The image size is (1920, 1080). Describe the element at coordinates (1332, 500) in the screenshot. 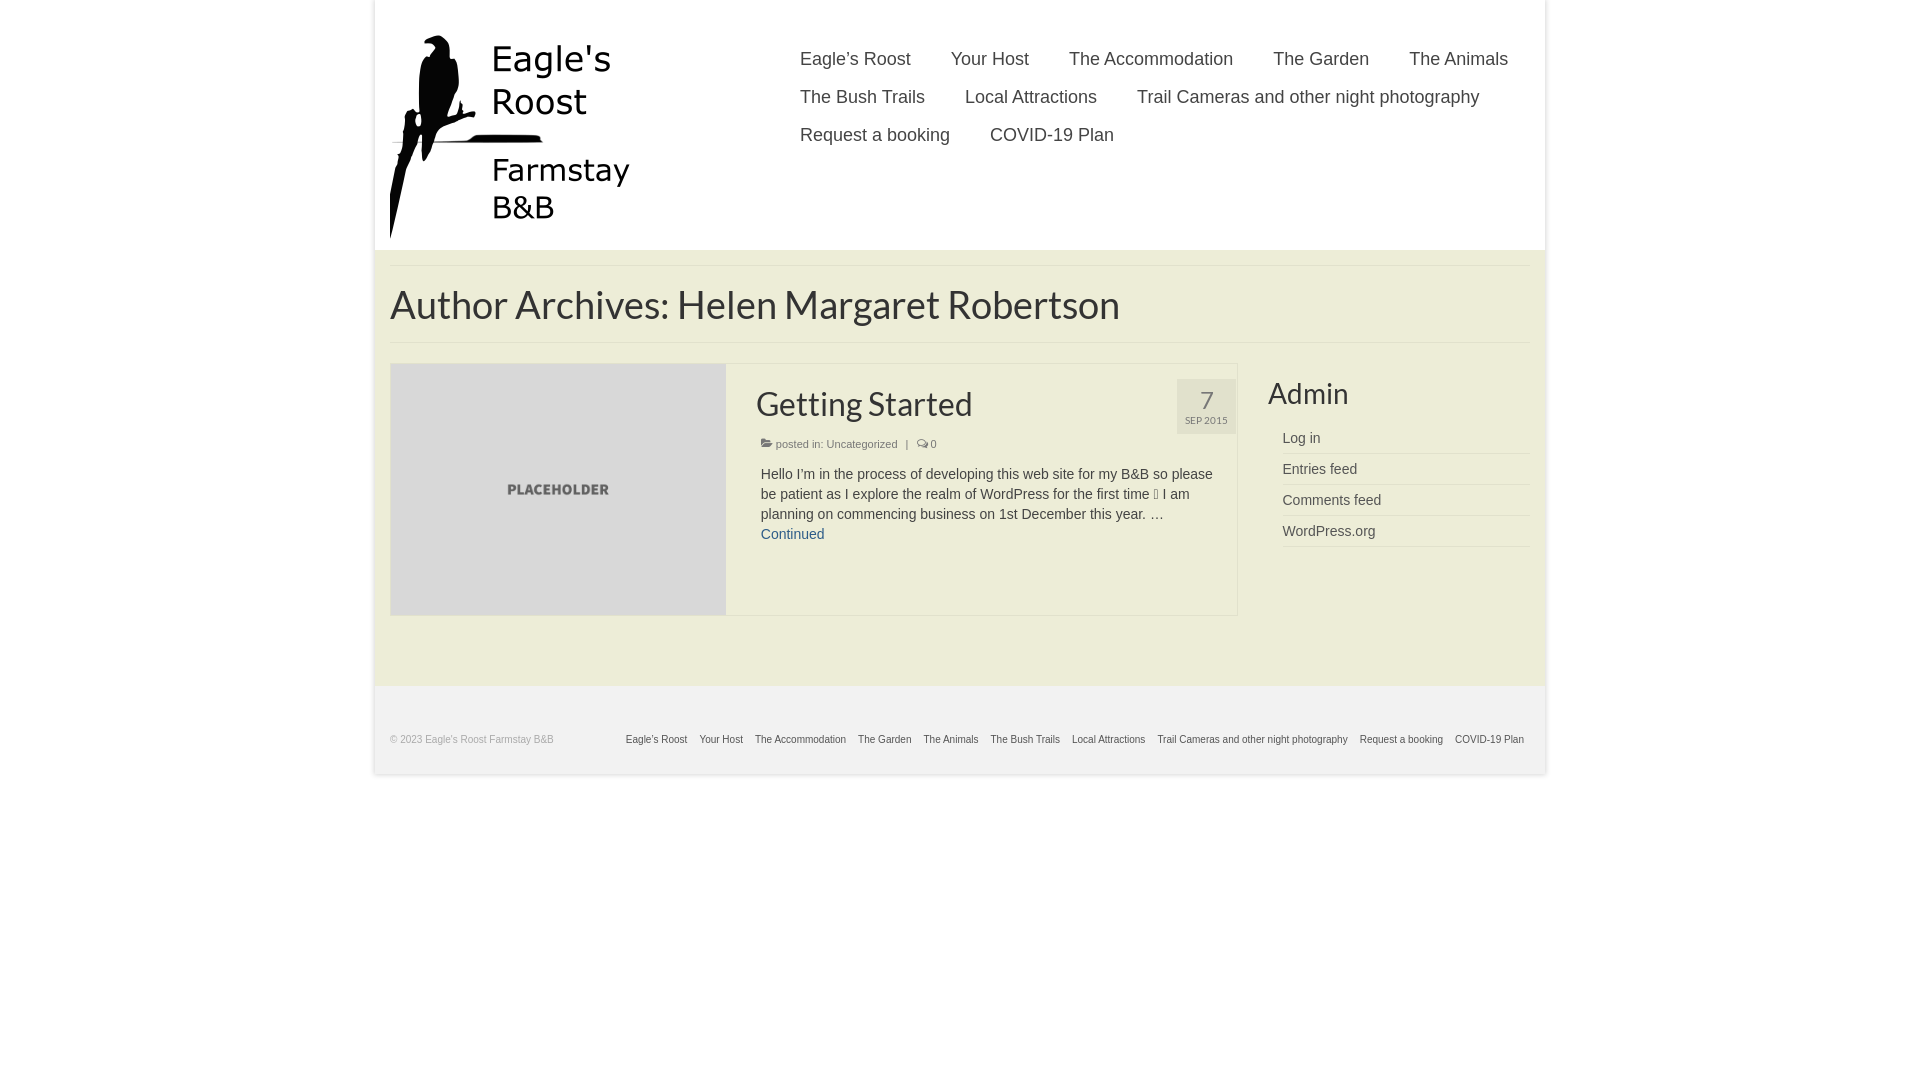

I see `Comments feed` at that location.